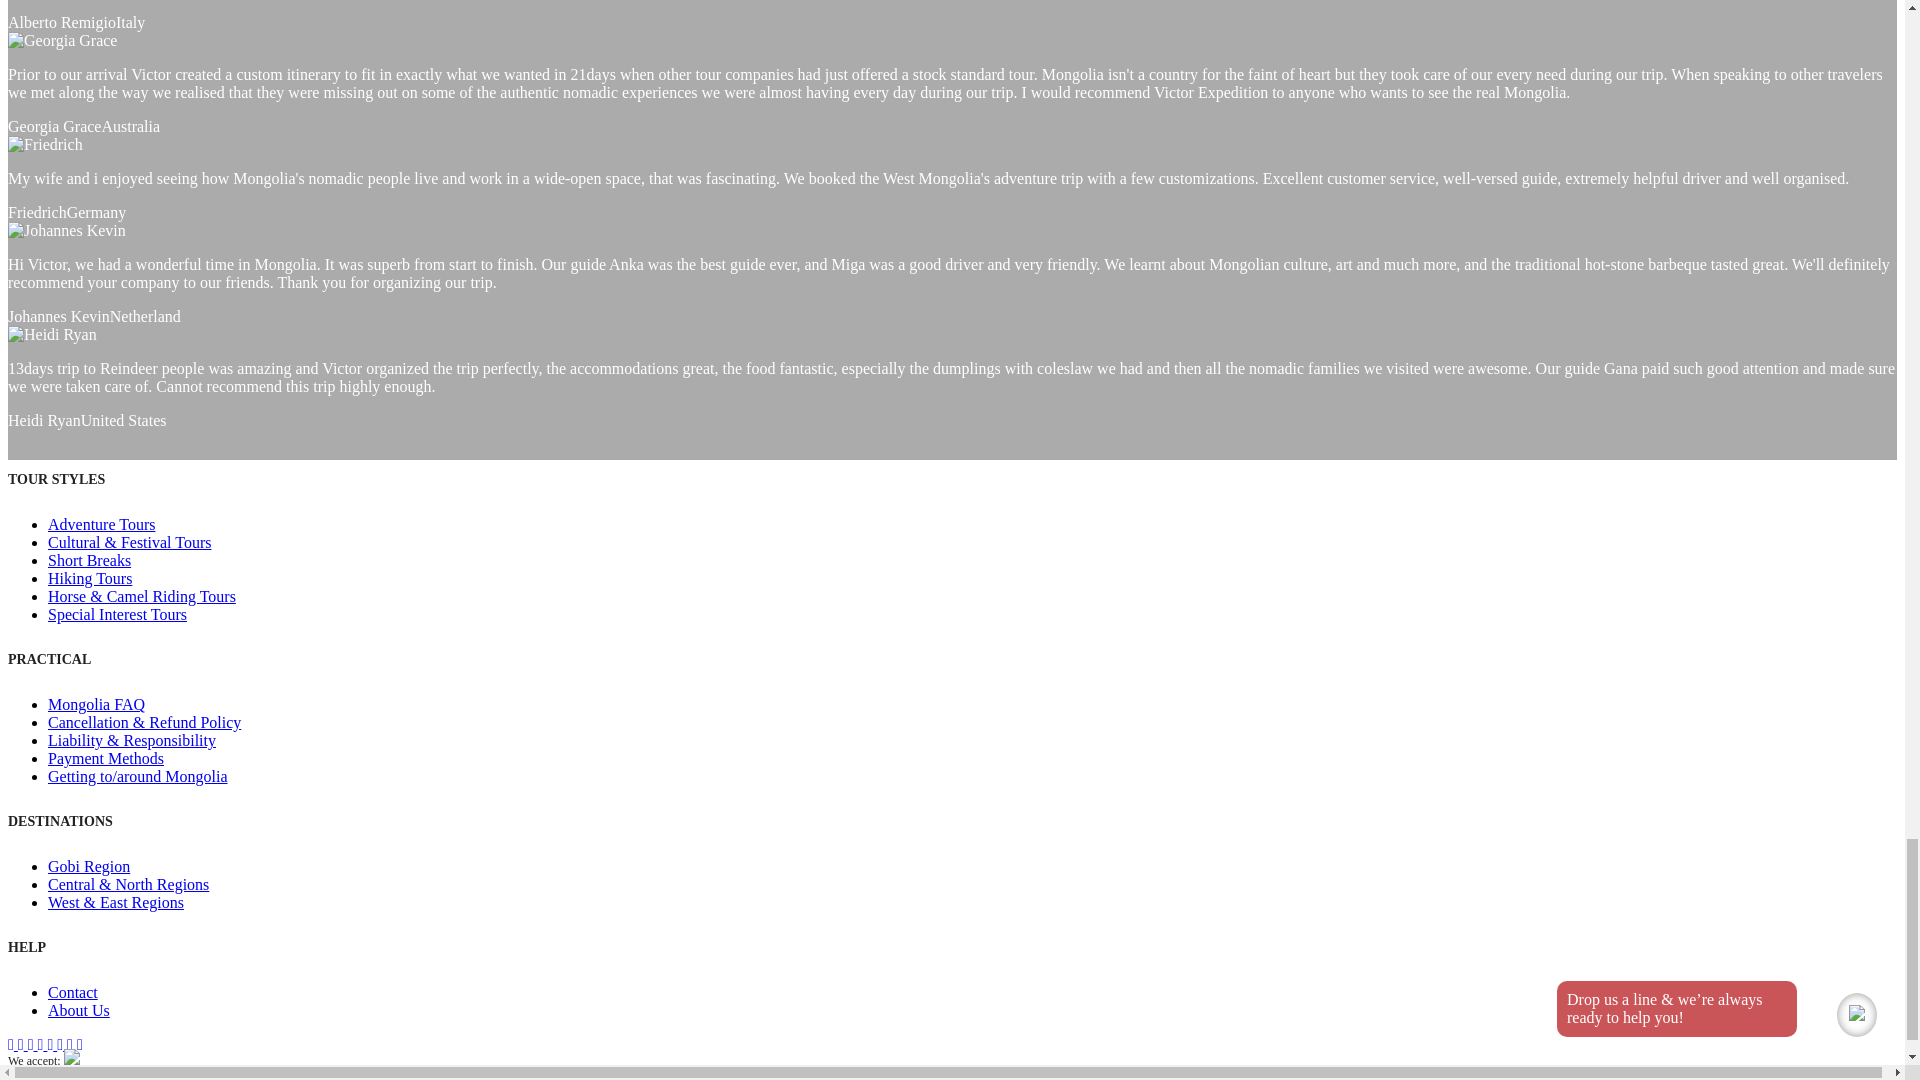  I want to click on Twitter, so click(56, 1044).